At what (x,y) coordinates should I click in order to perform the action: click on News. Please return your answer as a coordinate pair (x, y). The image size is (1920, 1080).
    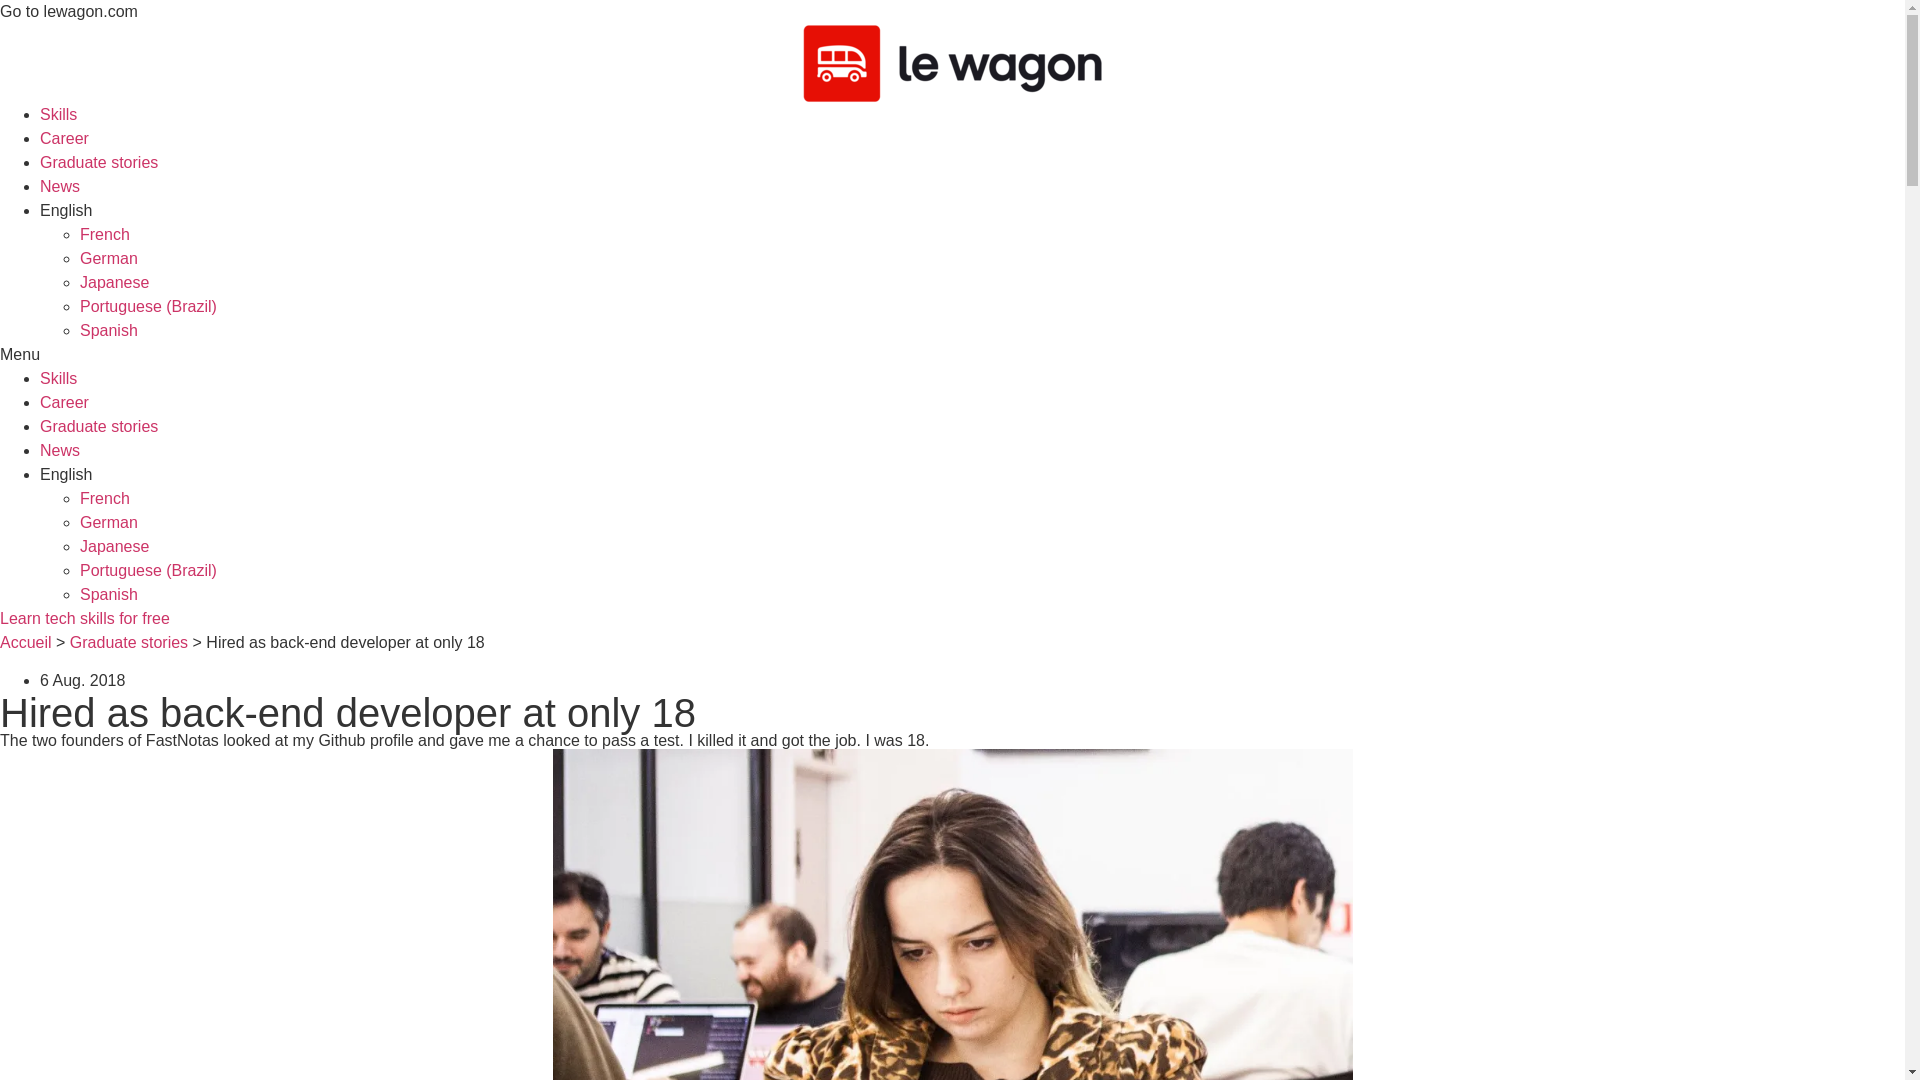
    Looking at the image, I should click on (60, 450).